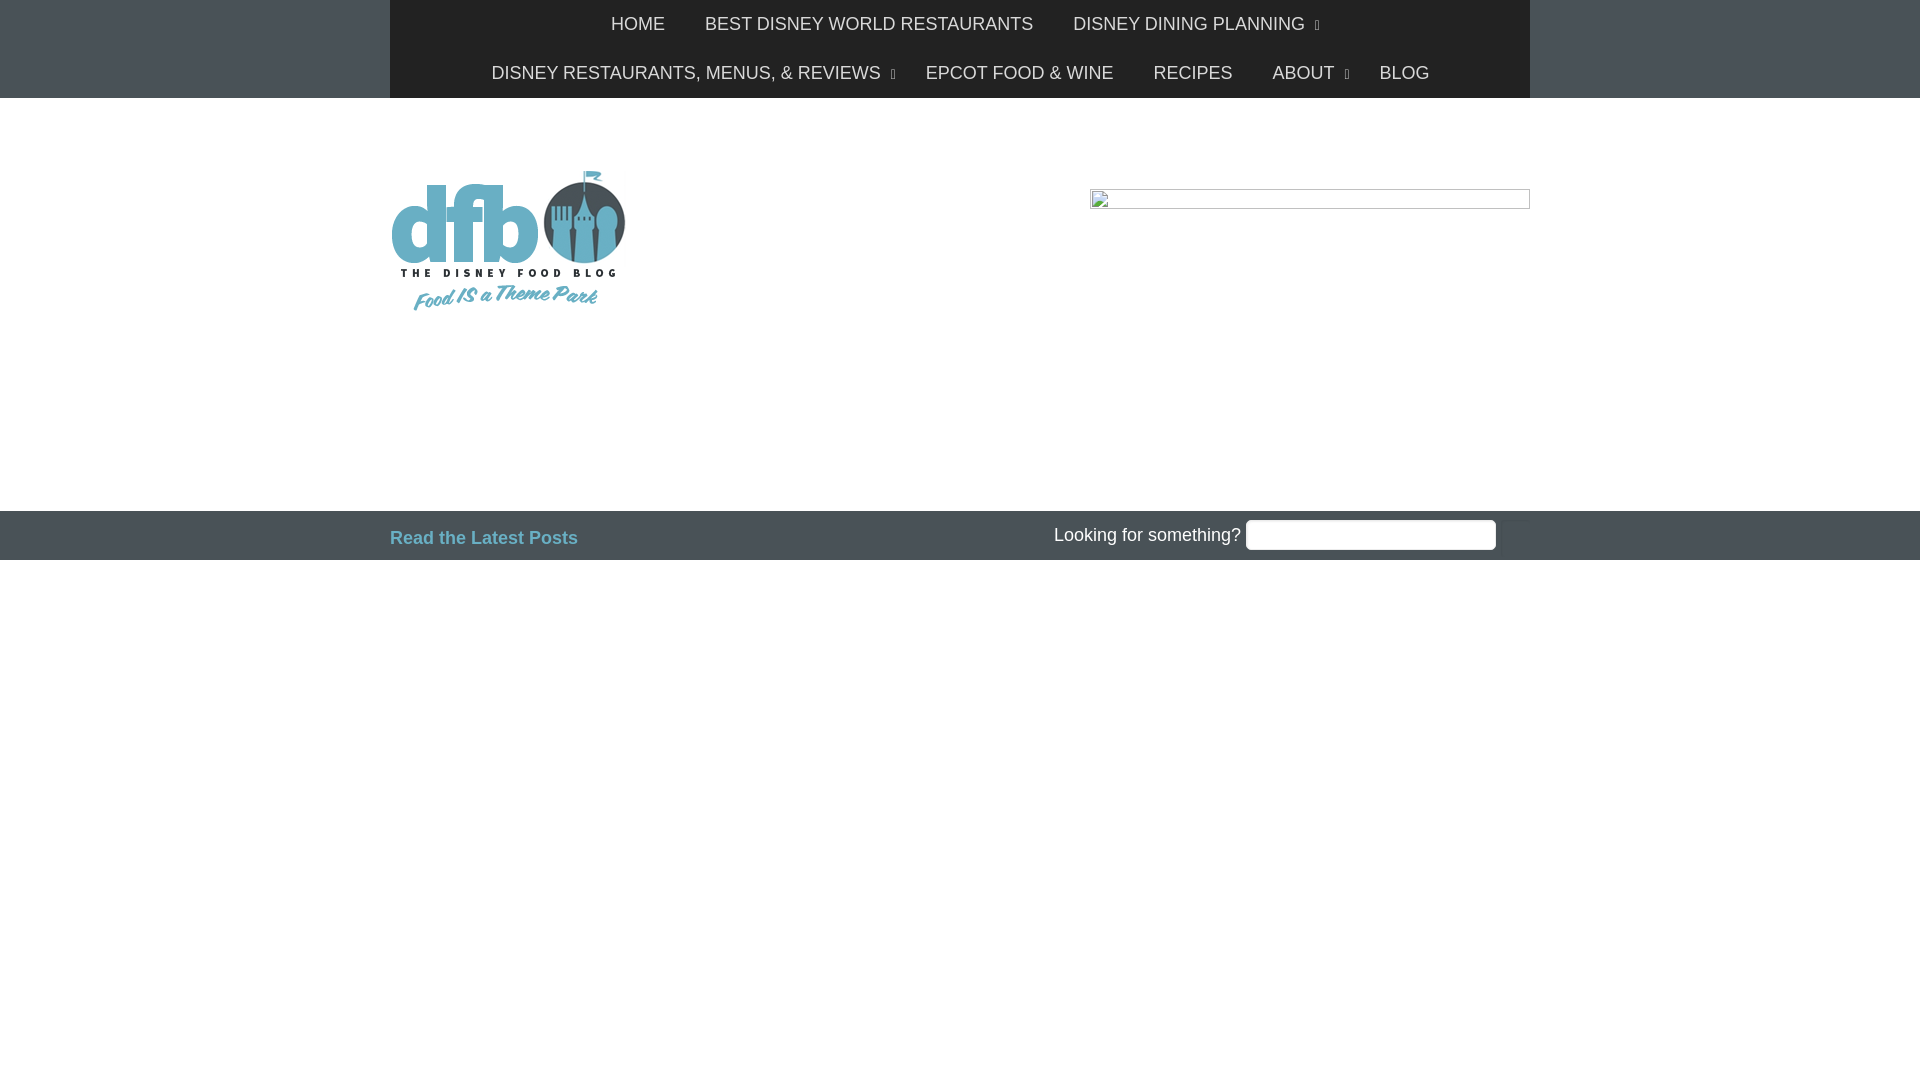  Describe the element at coordinates (868, 24) in the screenshot. I see `BEST DISNEY WORLD RESTAURANTS` at that location.